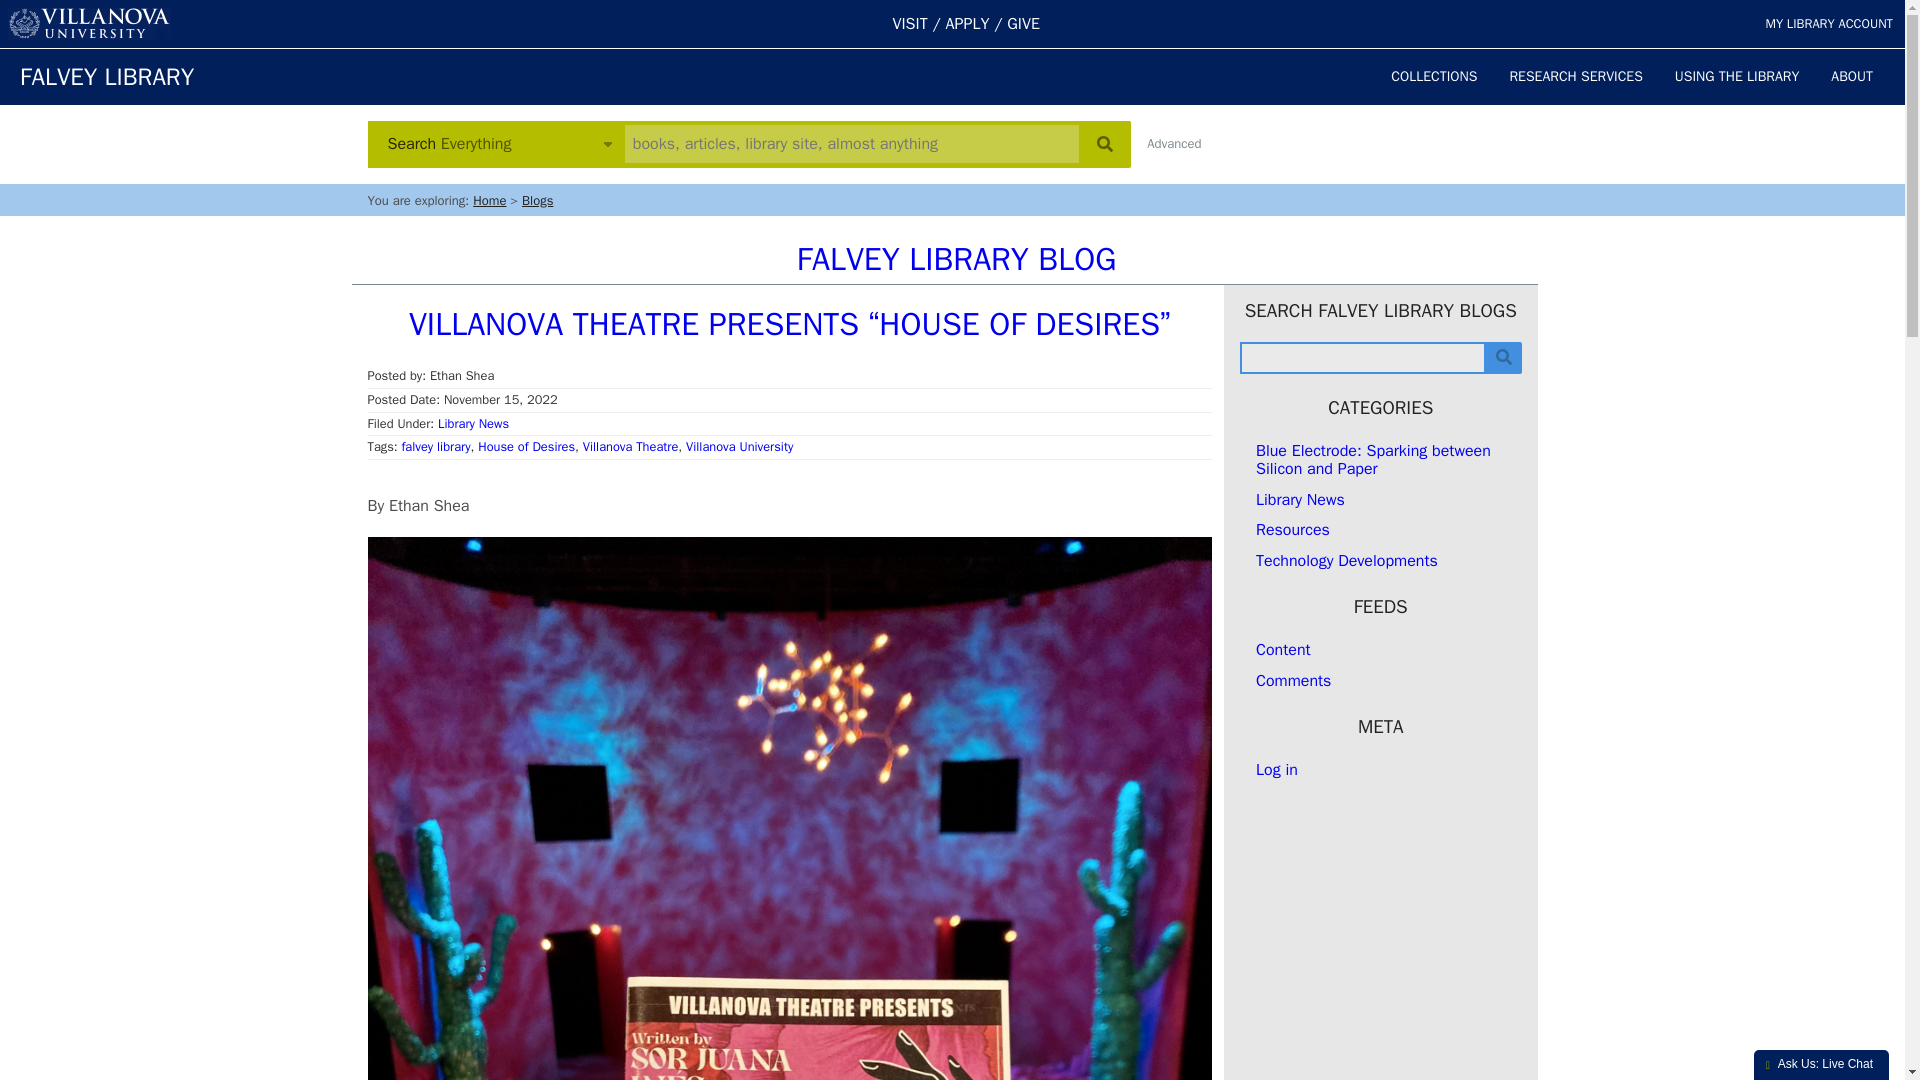 The width and height of the screenshot is (1920, 1080). What do you see at coordinates (1852, 76) in the screenshot?
I see `ABOUT` at bounding box center [1852, 76].